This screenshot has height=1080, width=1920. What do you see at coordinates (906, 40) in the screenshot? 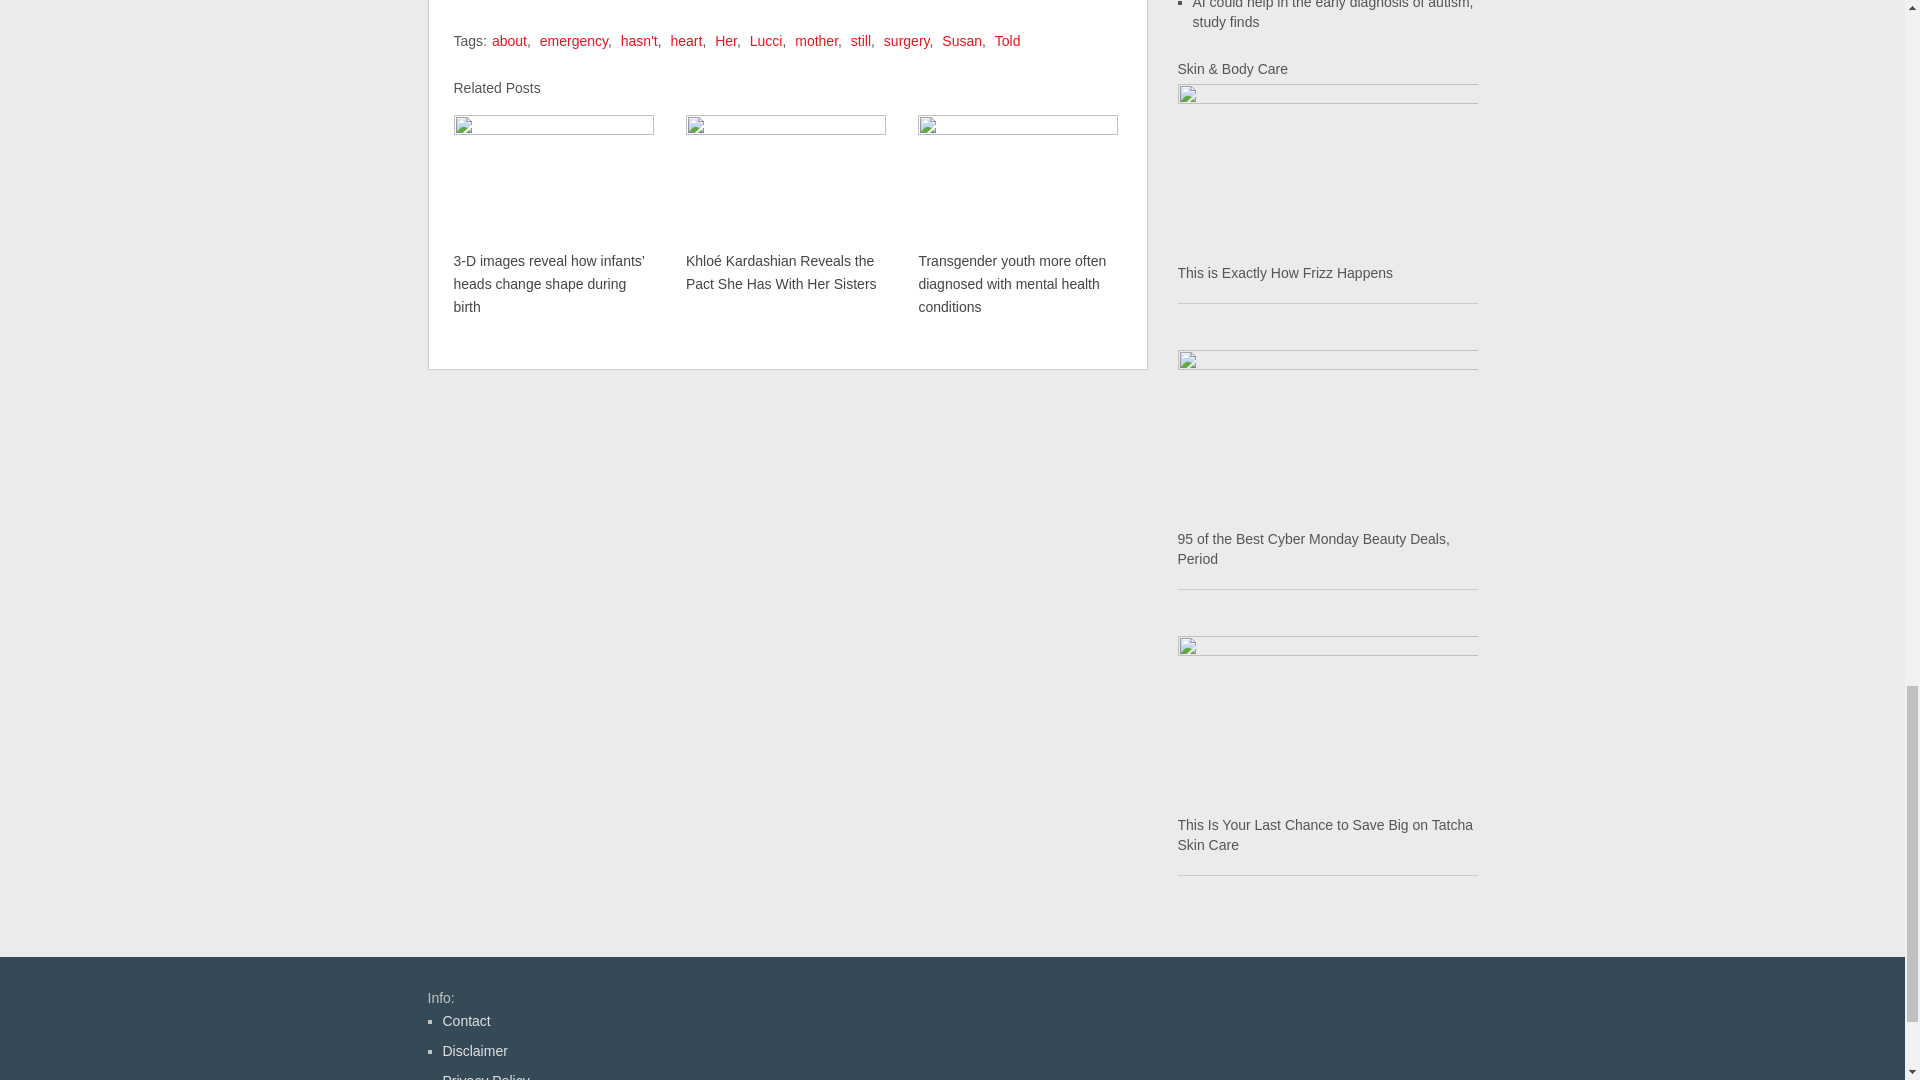
I see `surgery` at bounding box center [906, 40].